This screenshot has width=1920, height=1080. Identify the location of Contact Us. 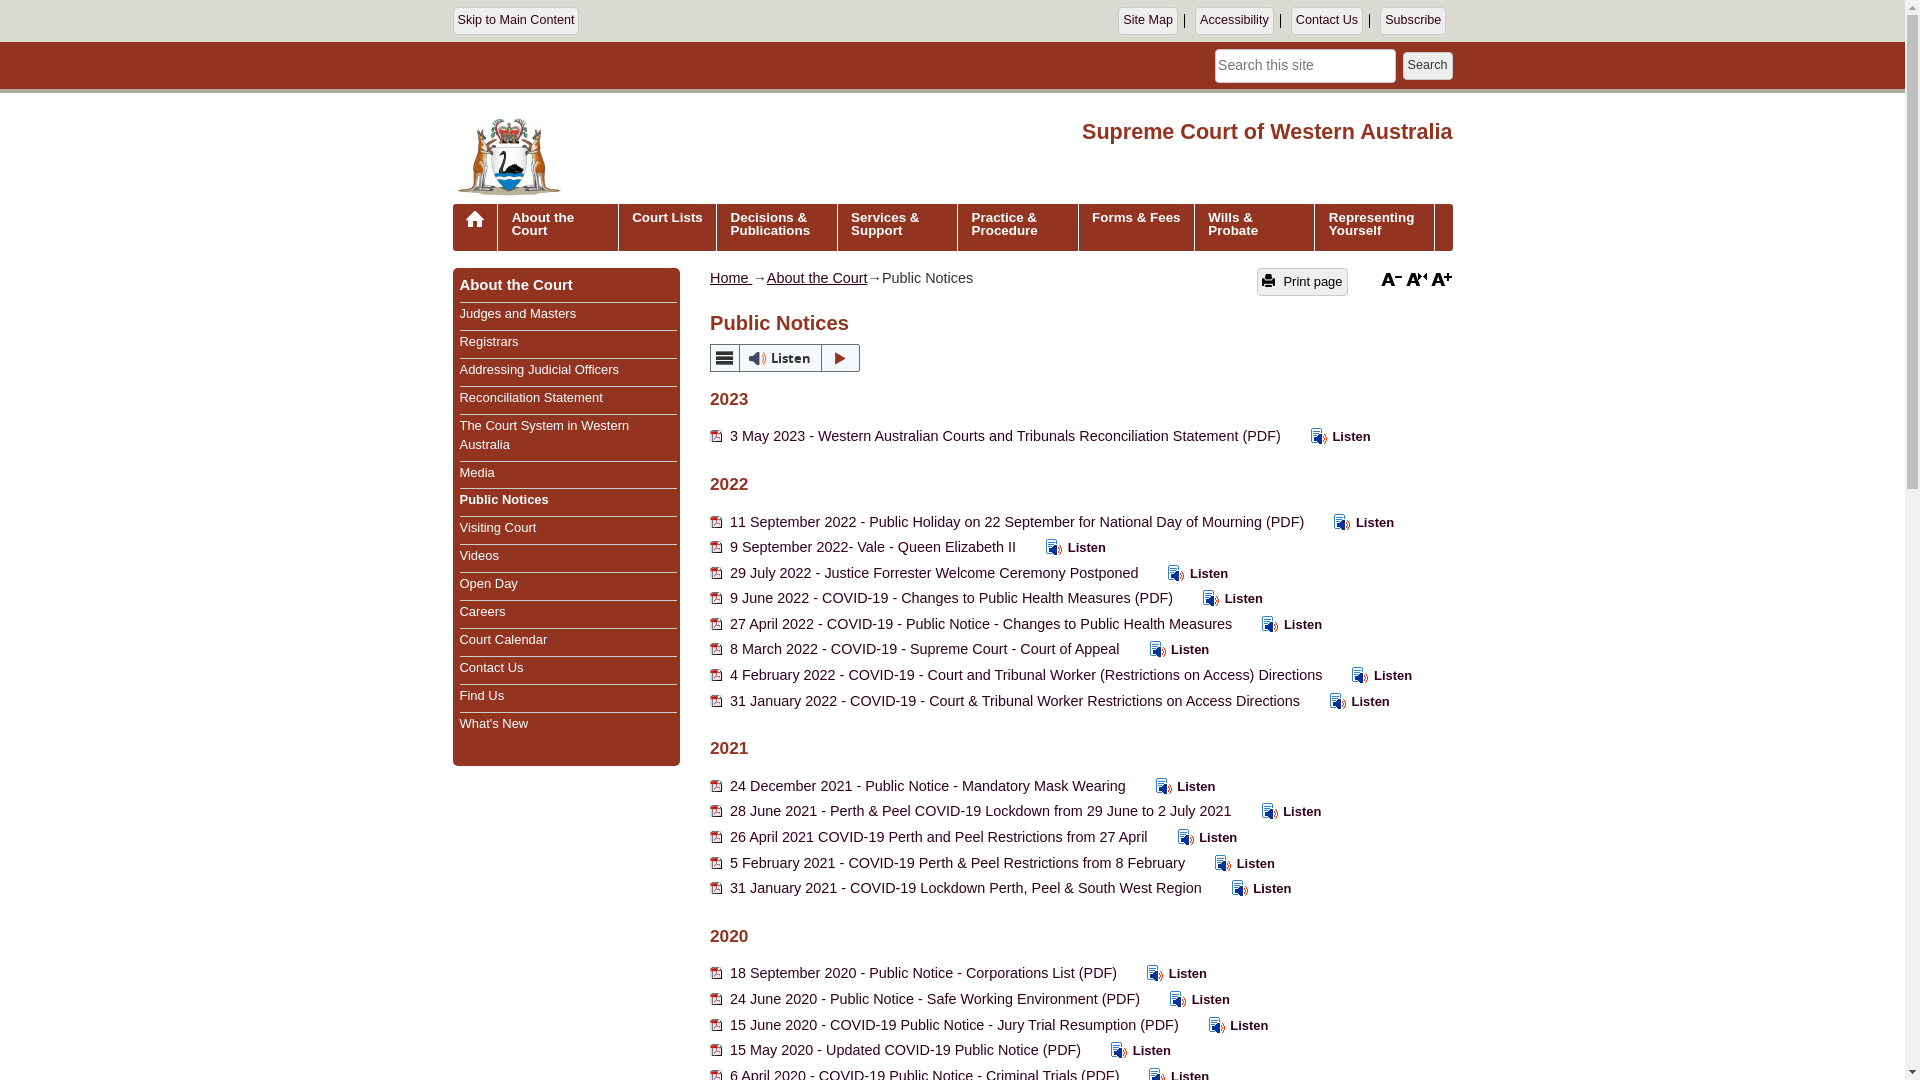
(492, 668).